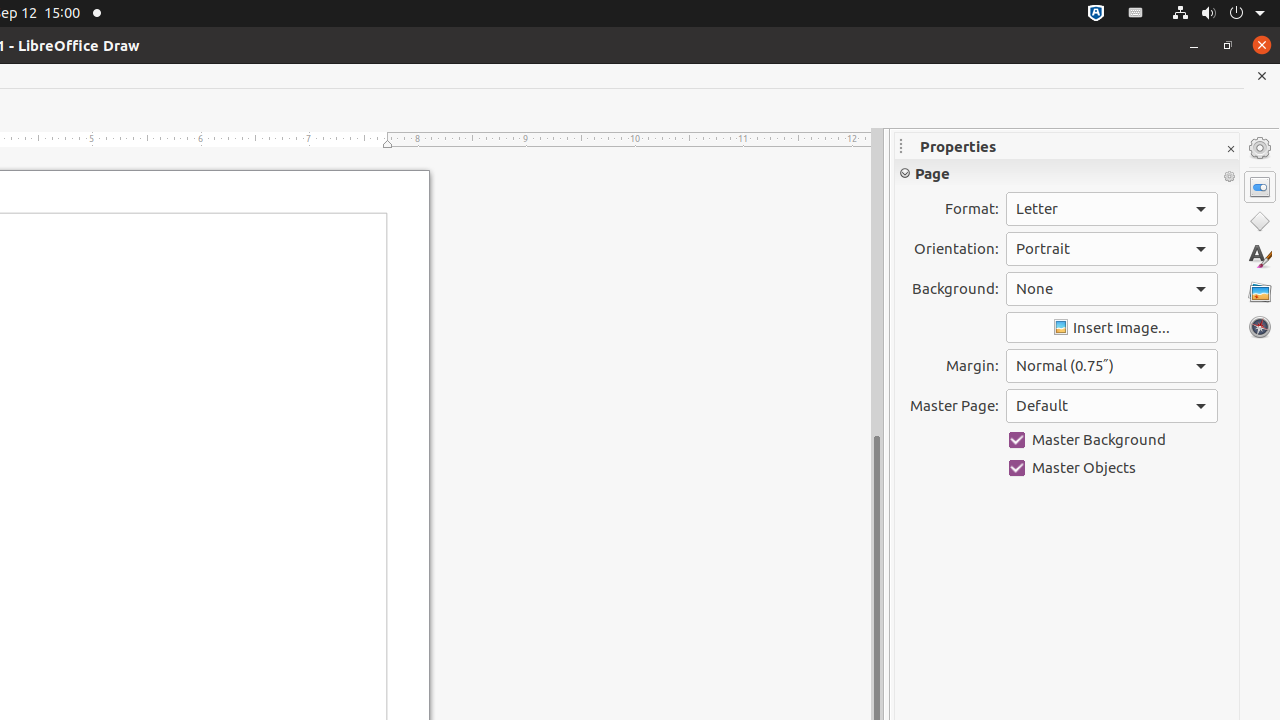 Image resolution: width=1280 pixels, height=720 pixels. Describe the element at coordinates (1260, 256) in the screenshot. I see `Styles` at that location.